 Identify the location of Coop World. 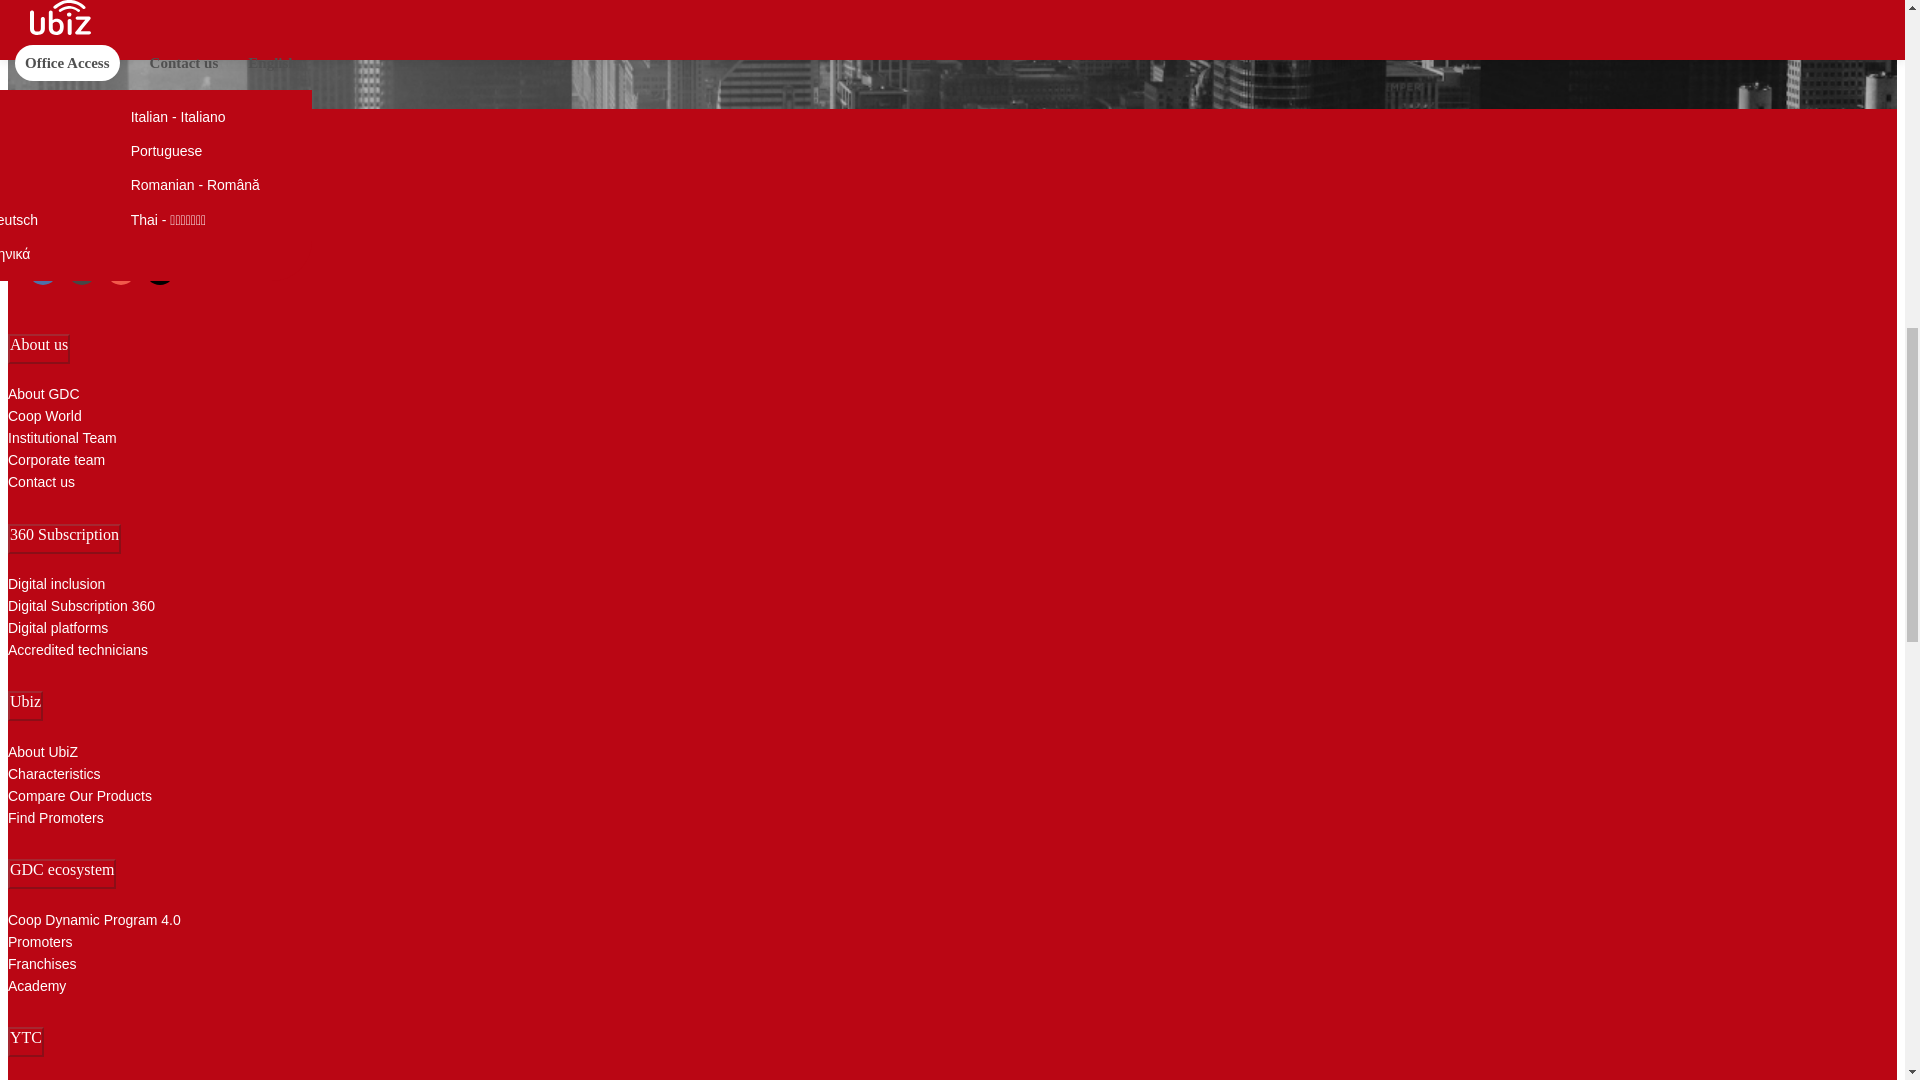
(62, 416).